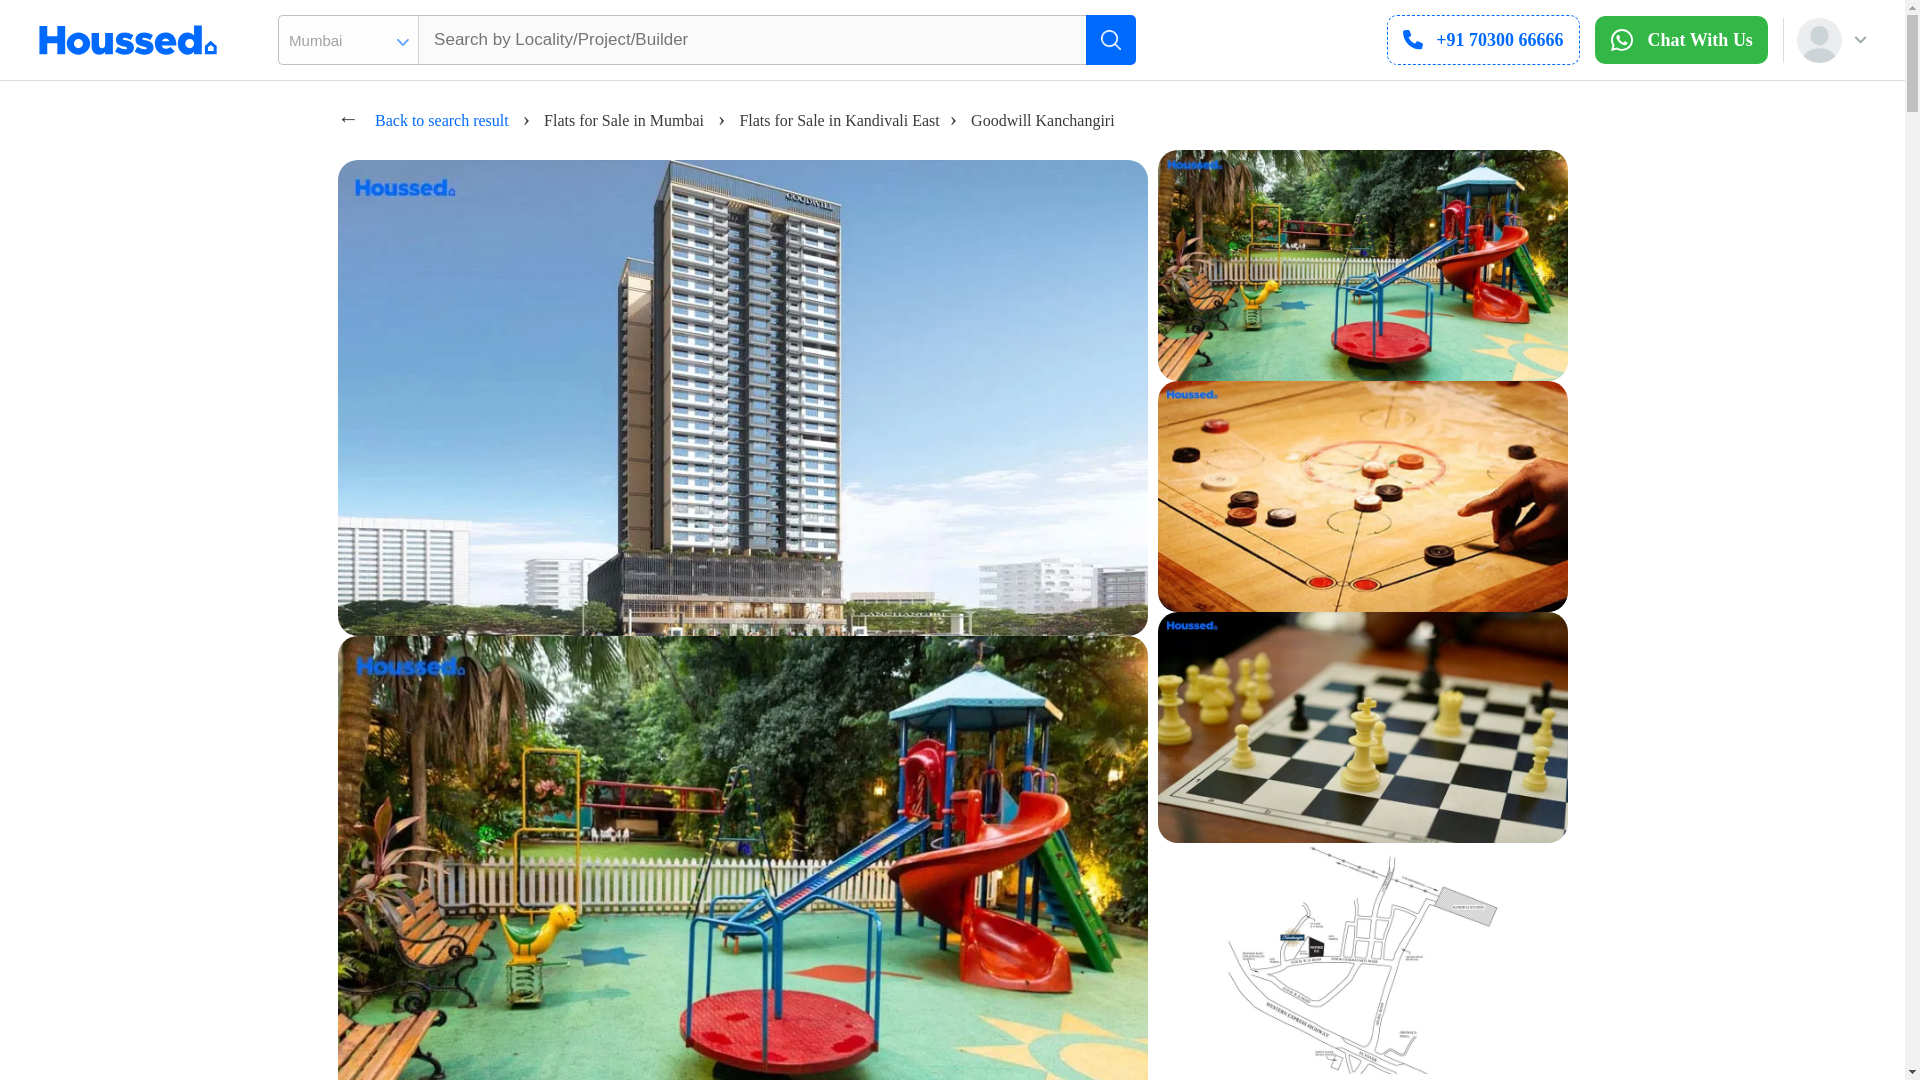 The image size is (1920, 1080). Describe the element at coordinates (838, 120) in the screenshot. I see `Flats for Sale in Kandivali East` at that location.